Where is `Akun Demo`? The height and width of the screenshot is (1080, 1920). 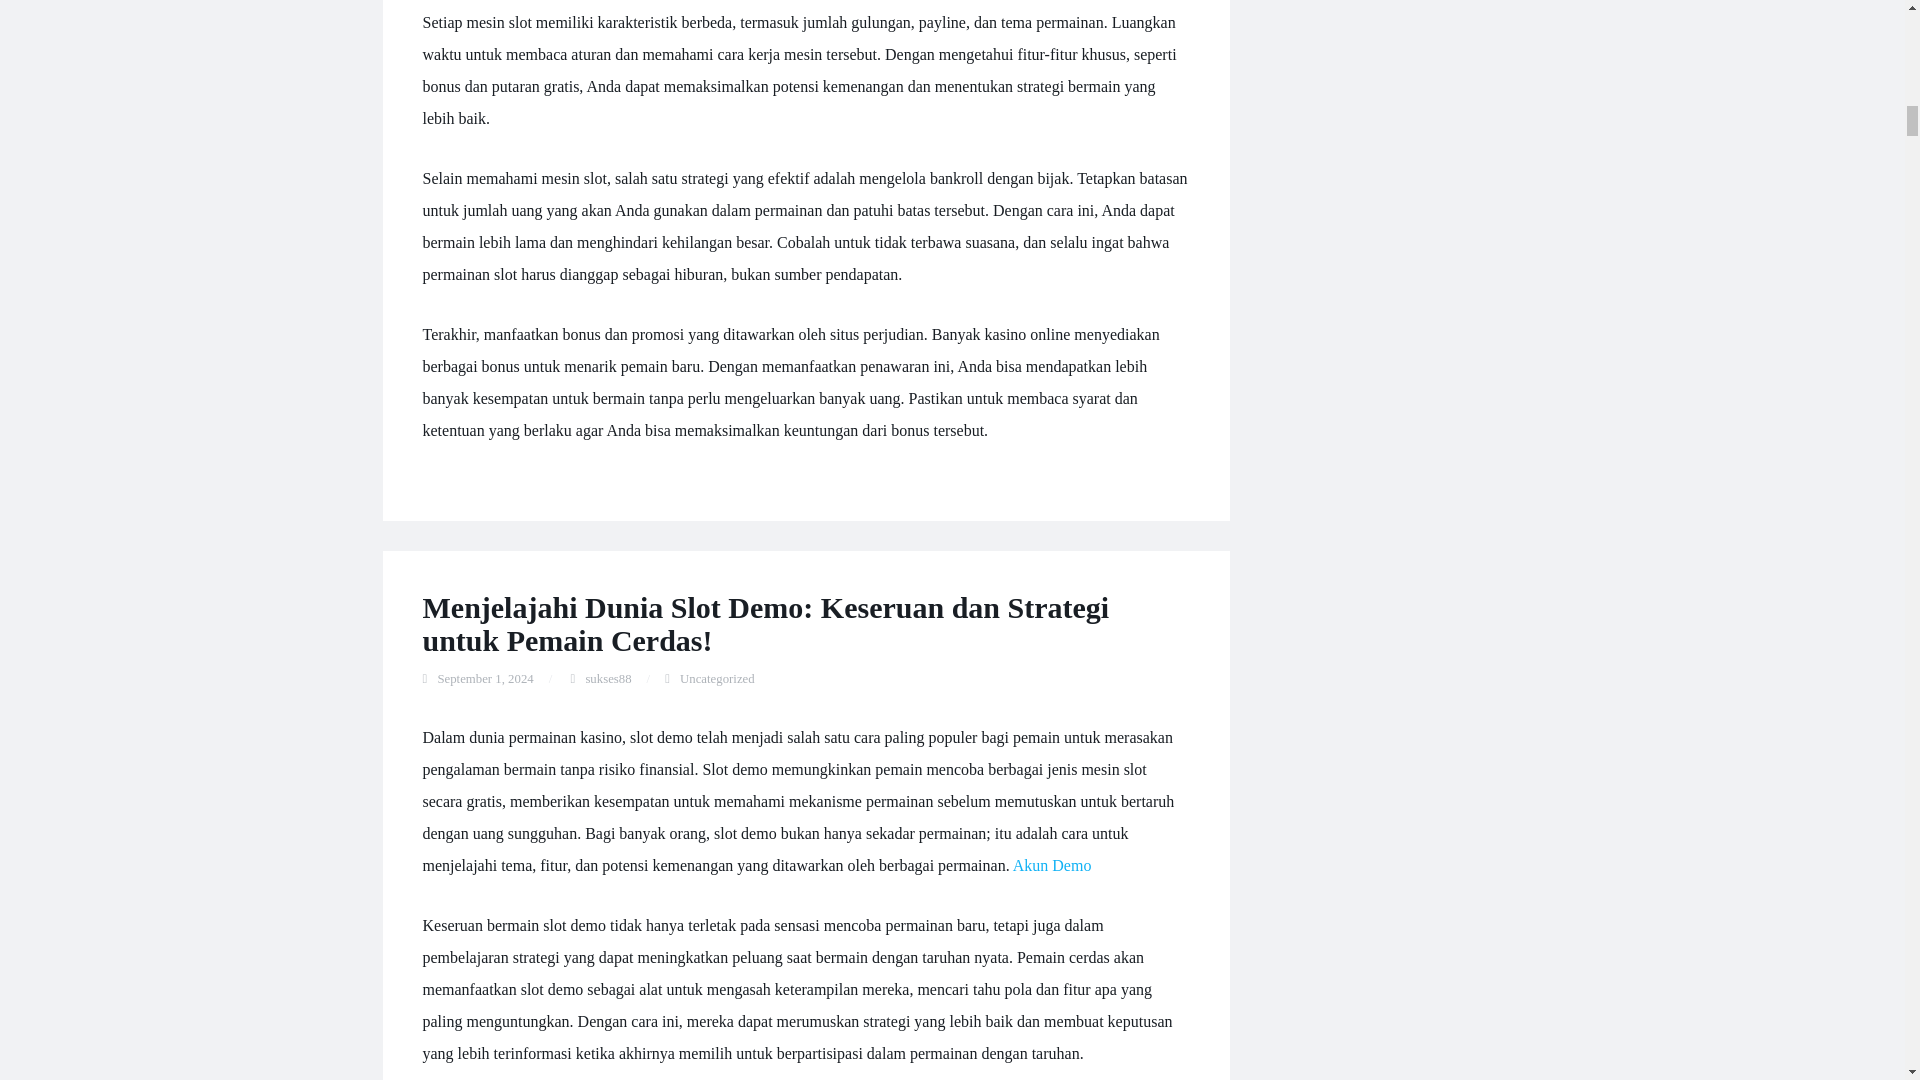
Akun Demo is located at coordinates (1052, 865).